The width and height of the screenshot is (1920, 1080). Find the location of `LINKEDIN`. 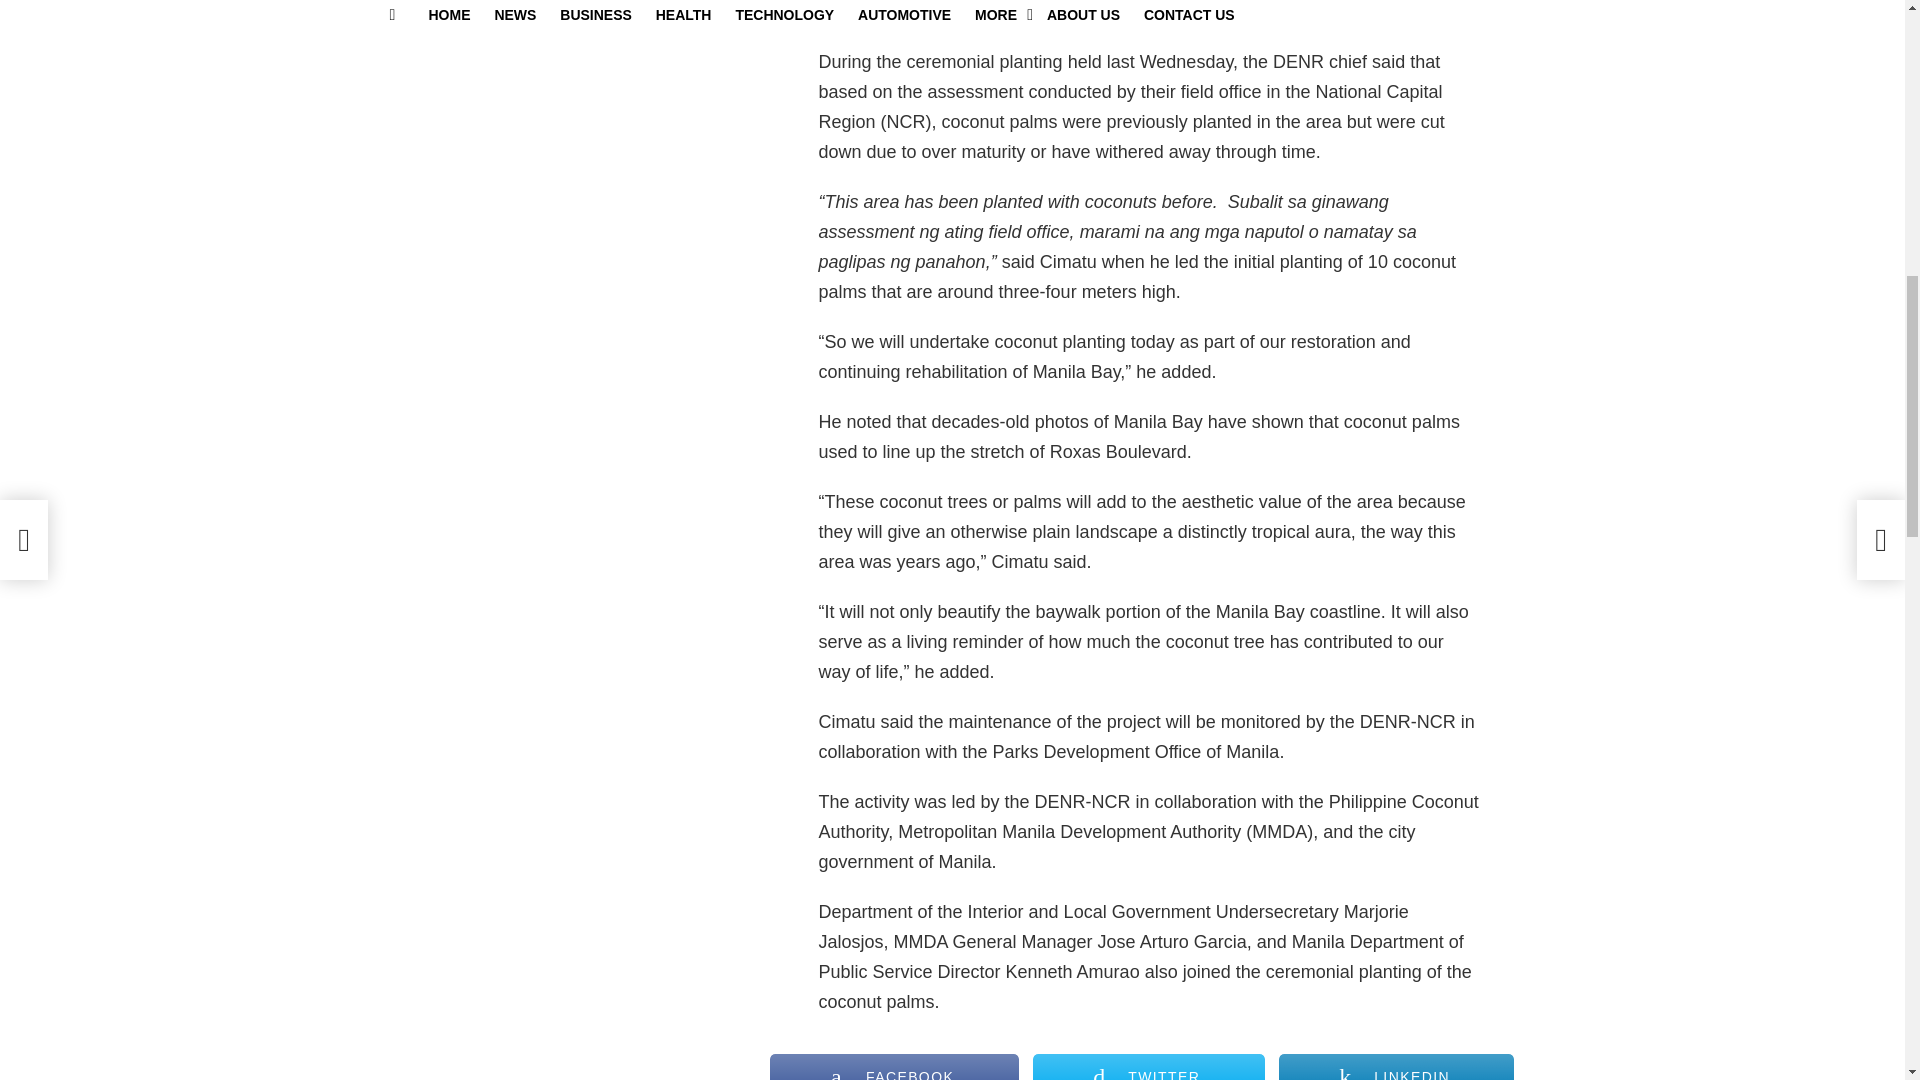

LINKEDIN is located at coordinates (1396, 1067).